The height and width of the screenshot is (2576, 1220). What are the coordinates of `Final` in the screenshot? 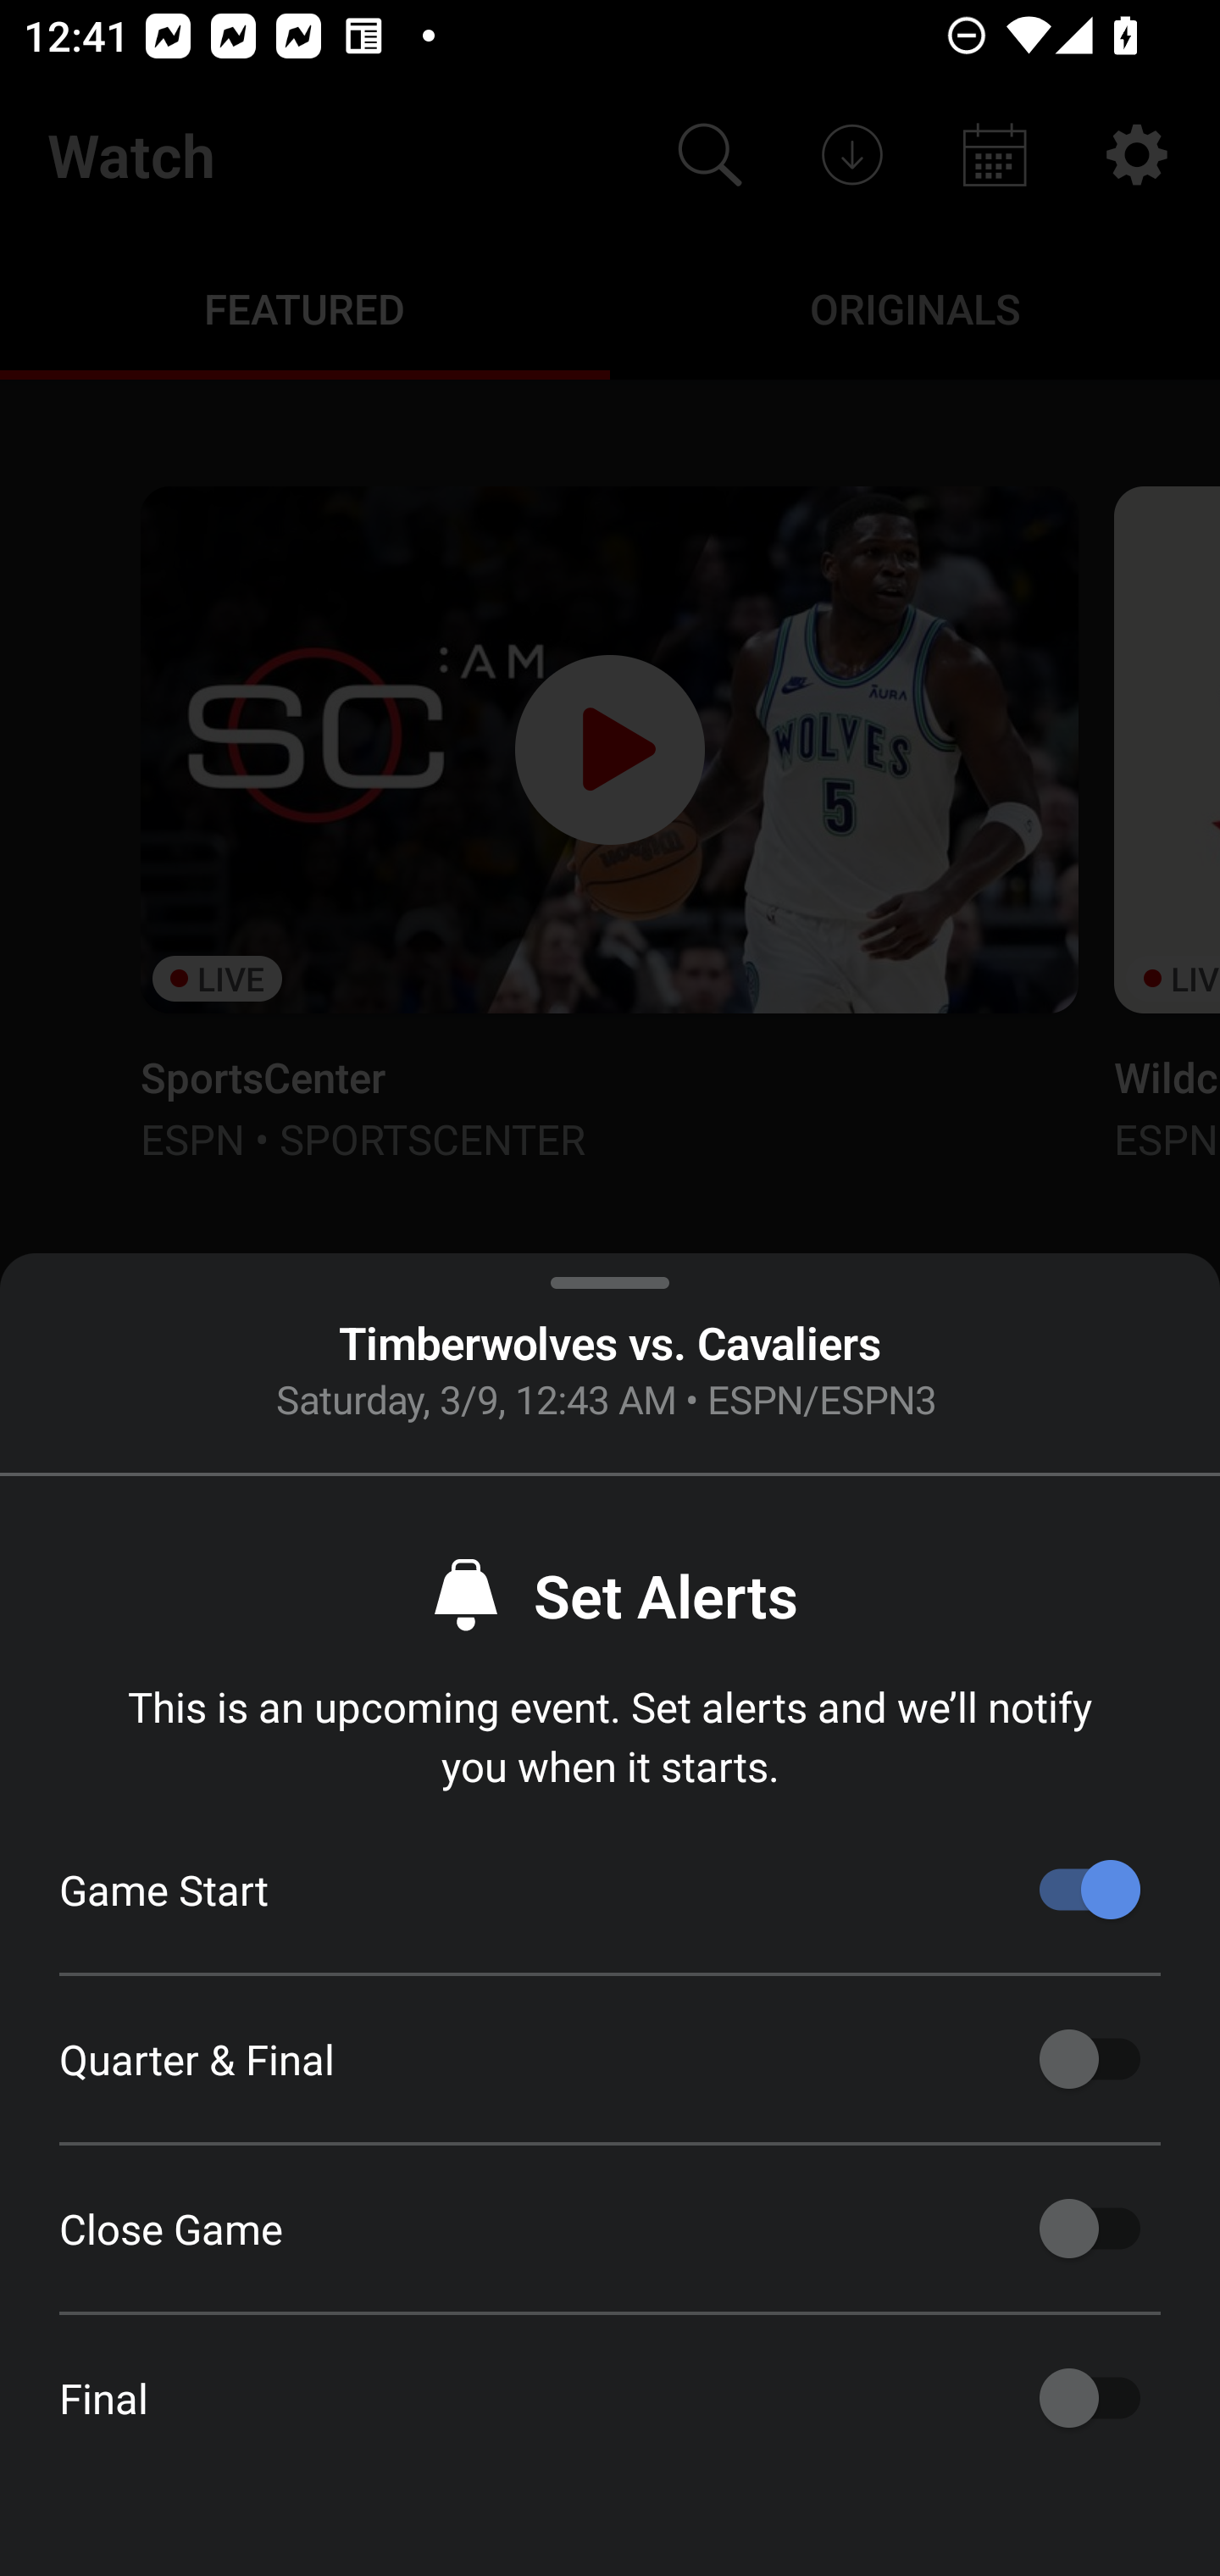 It's located at (1090, 2398).